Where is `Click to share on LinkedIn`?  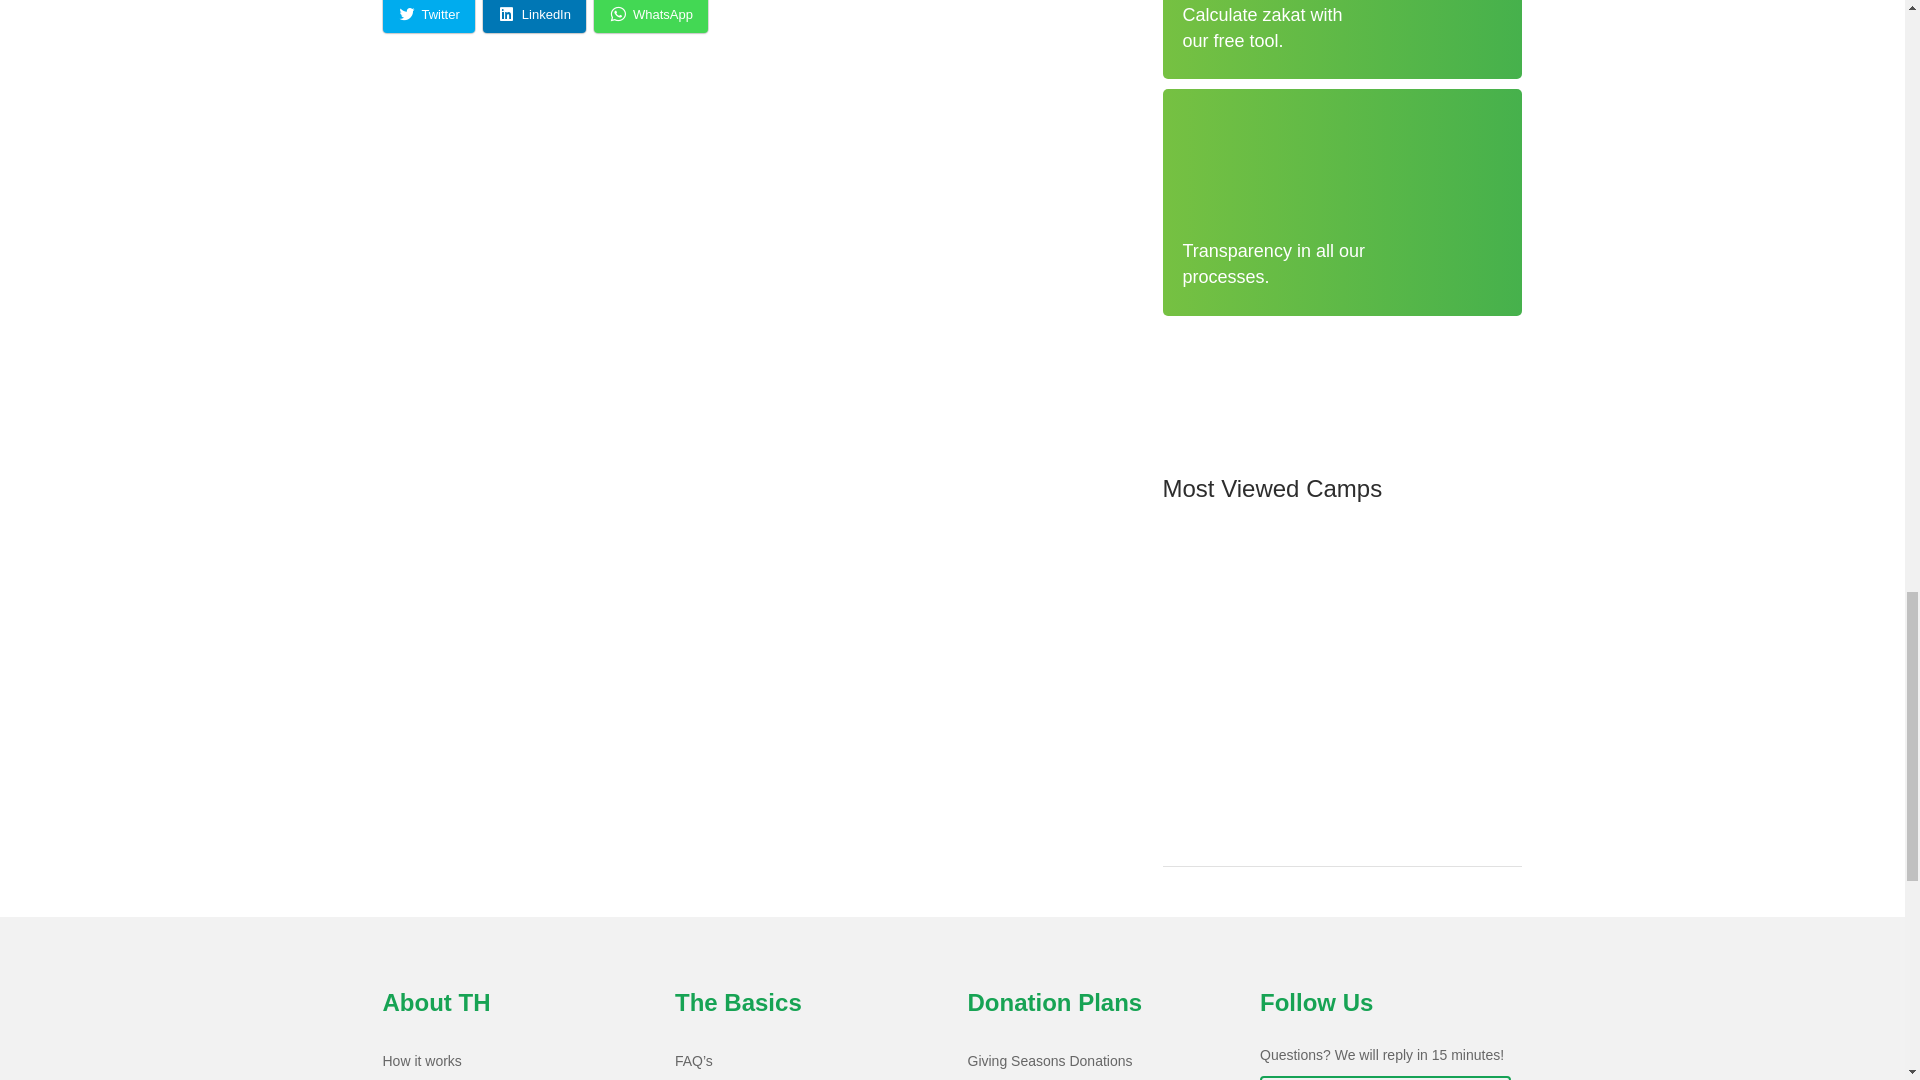 Click to share on LinkedIn is located at coordinates (534, 16).